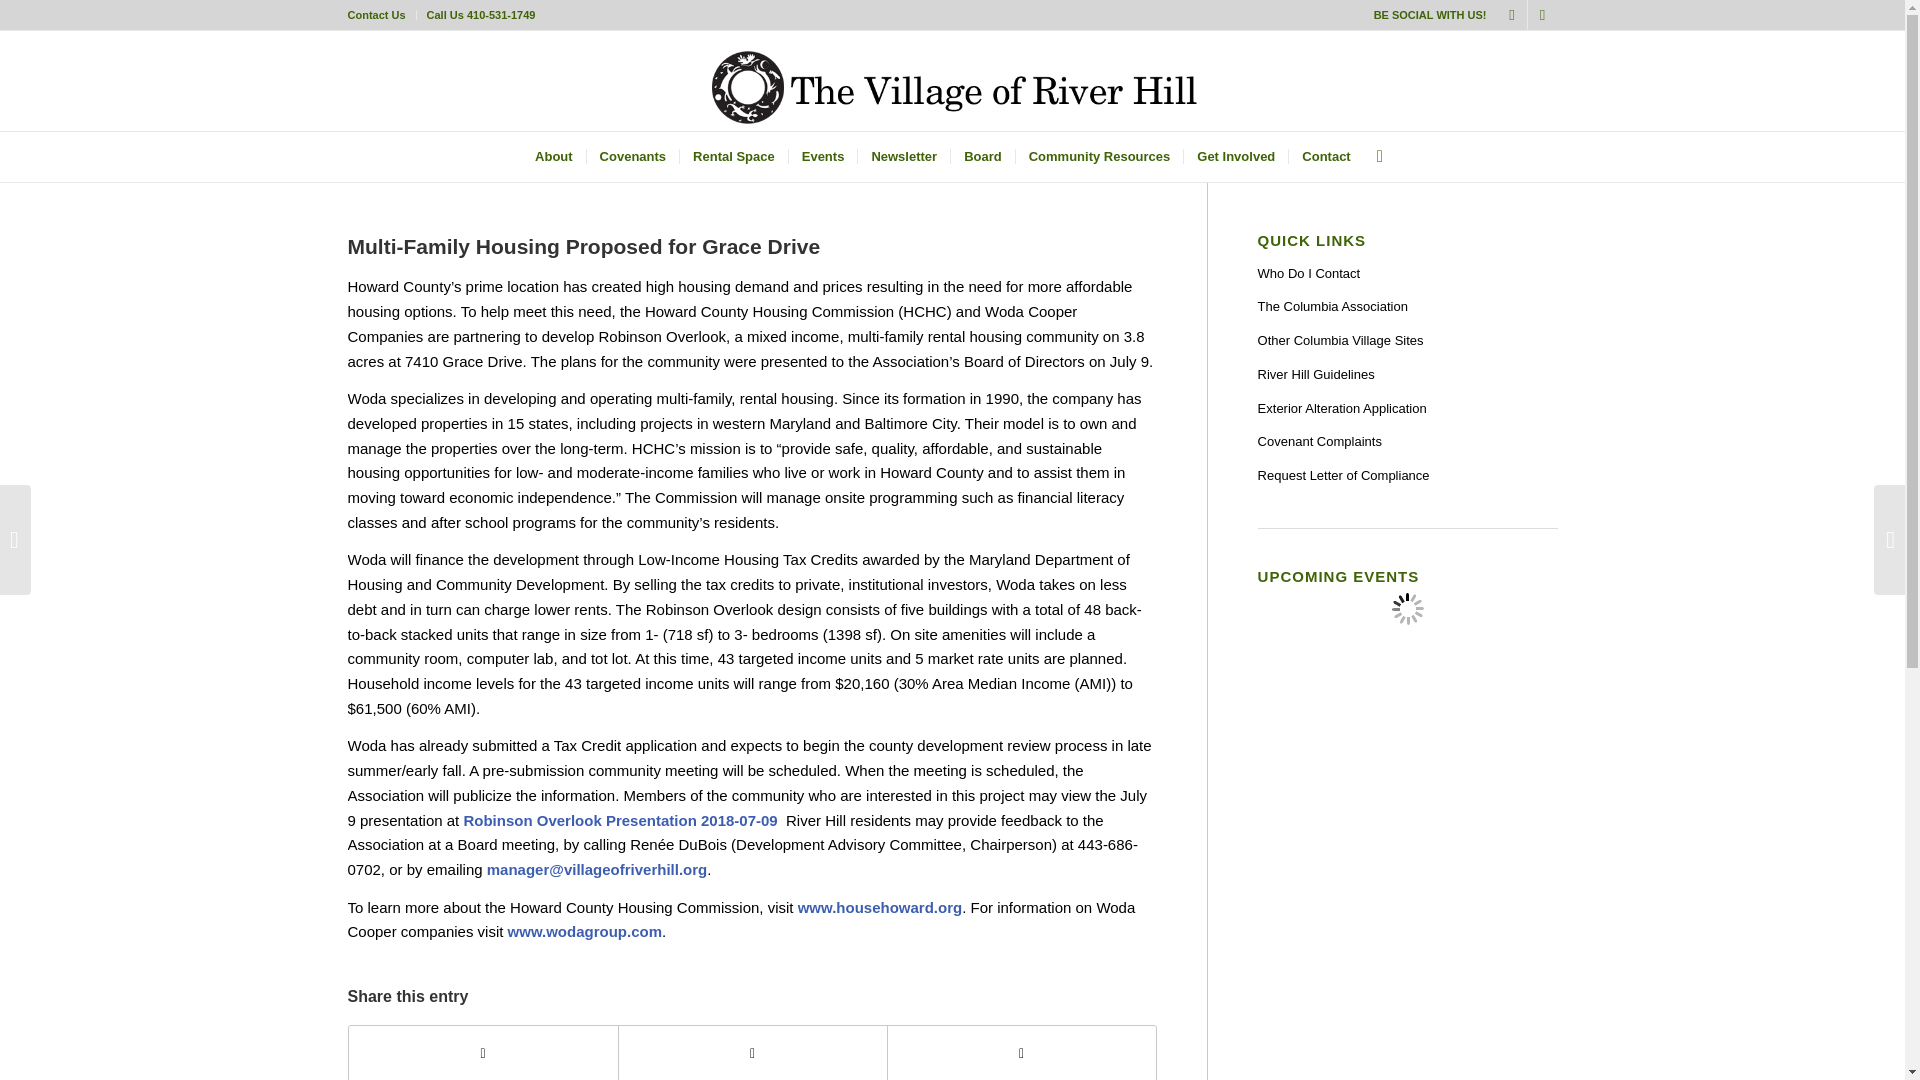 This screenshot has width=1920, height=1080. Describe the element at coordinates (376, 15) in the screenshot. I see `Contact Us` at that location.